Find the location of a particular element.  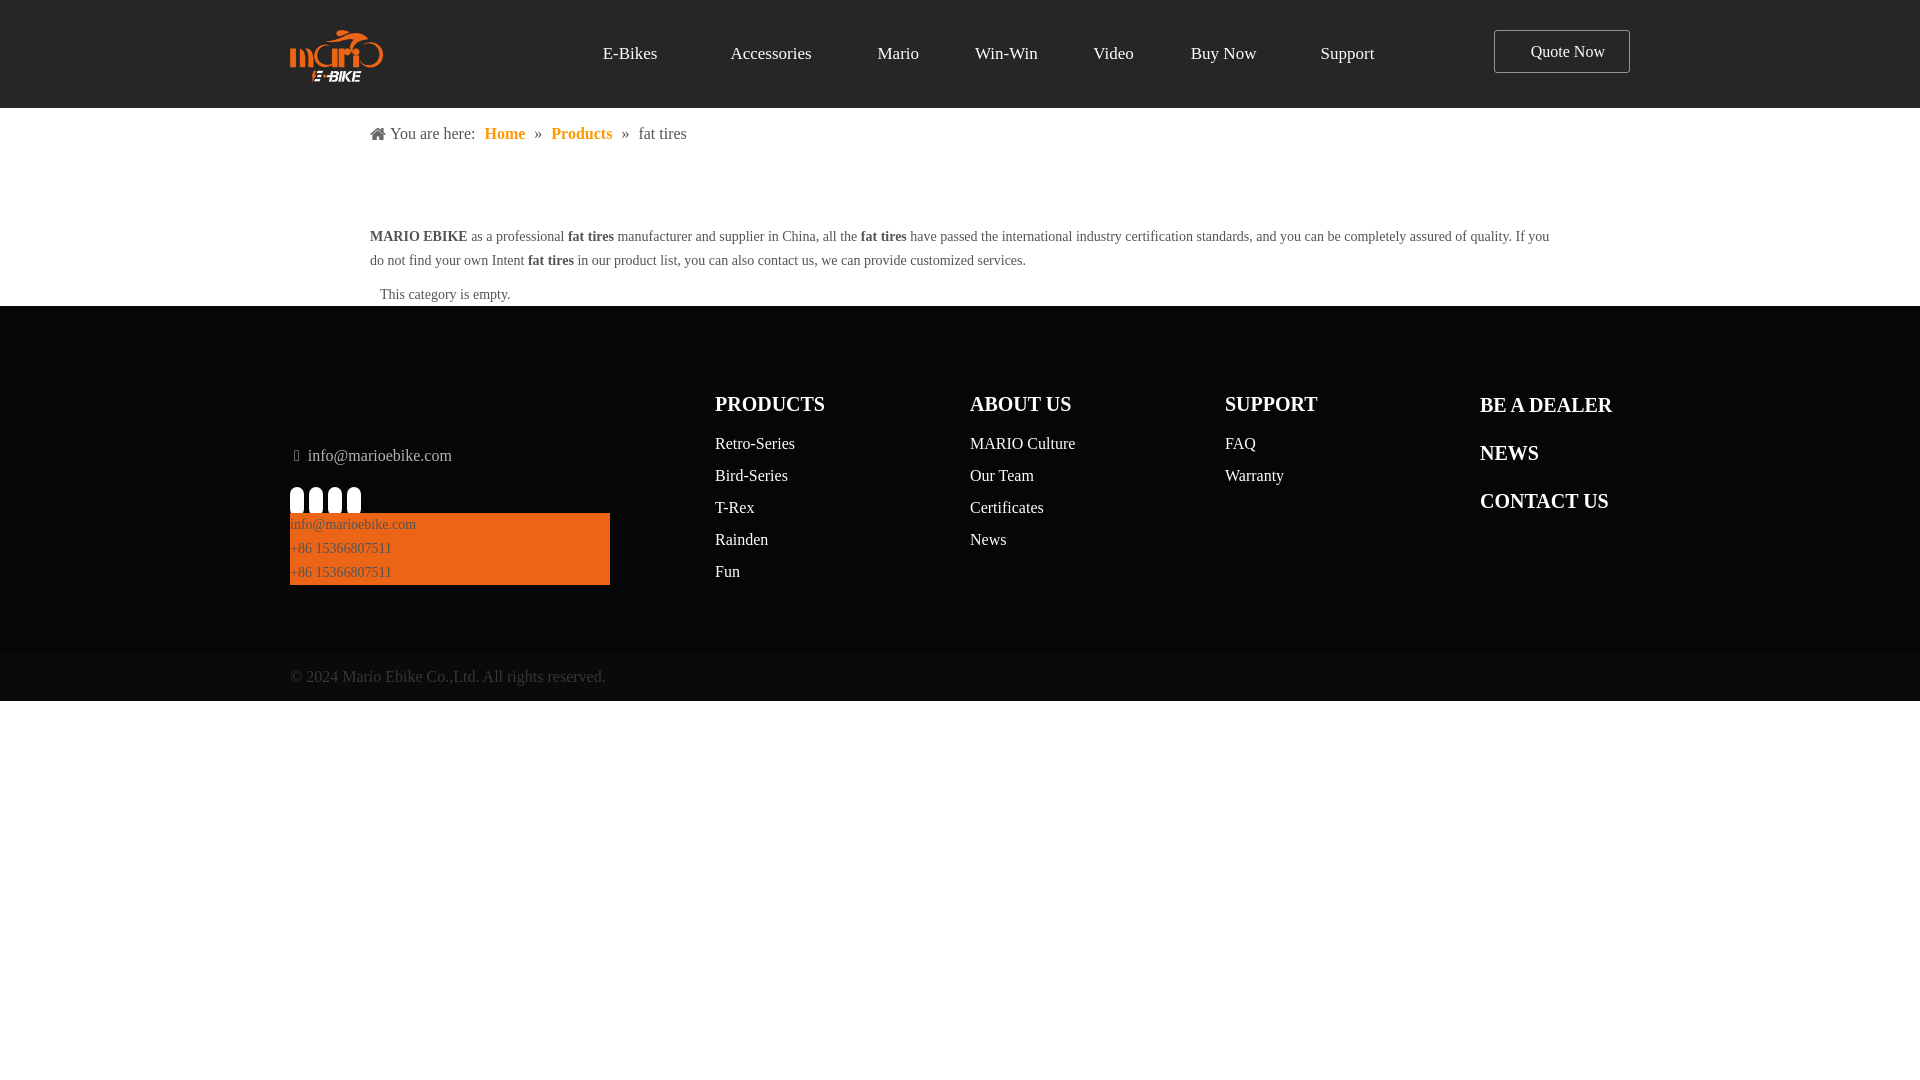

MARIO Culture is located at coordinates (1022, 444).